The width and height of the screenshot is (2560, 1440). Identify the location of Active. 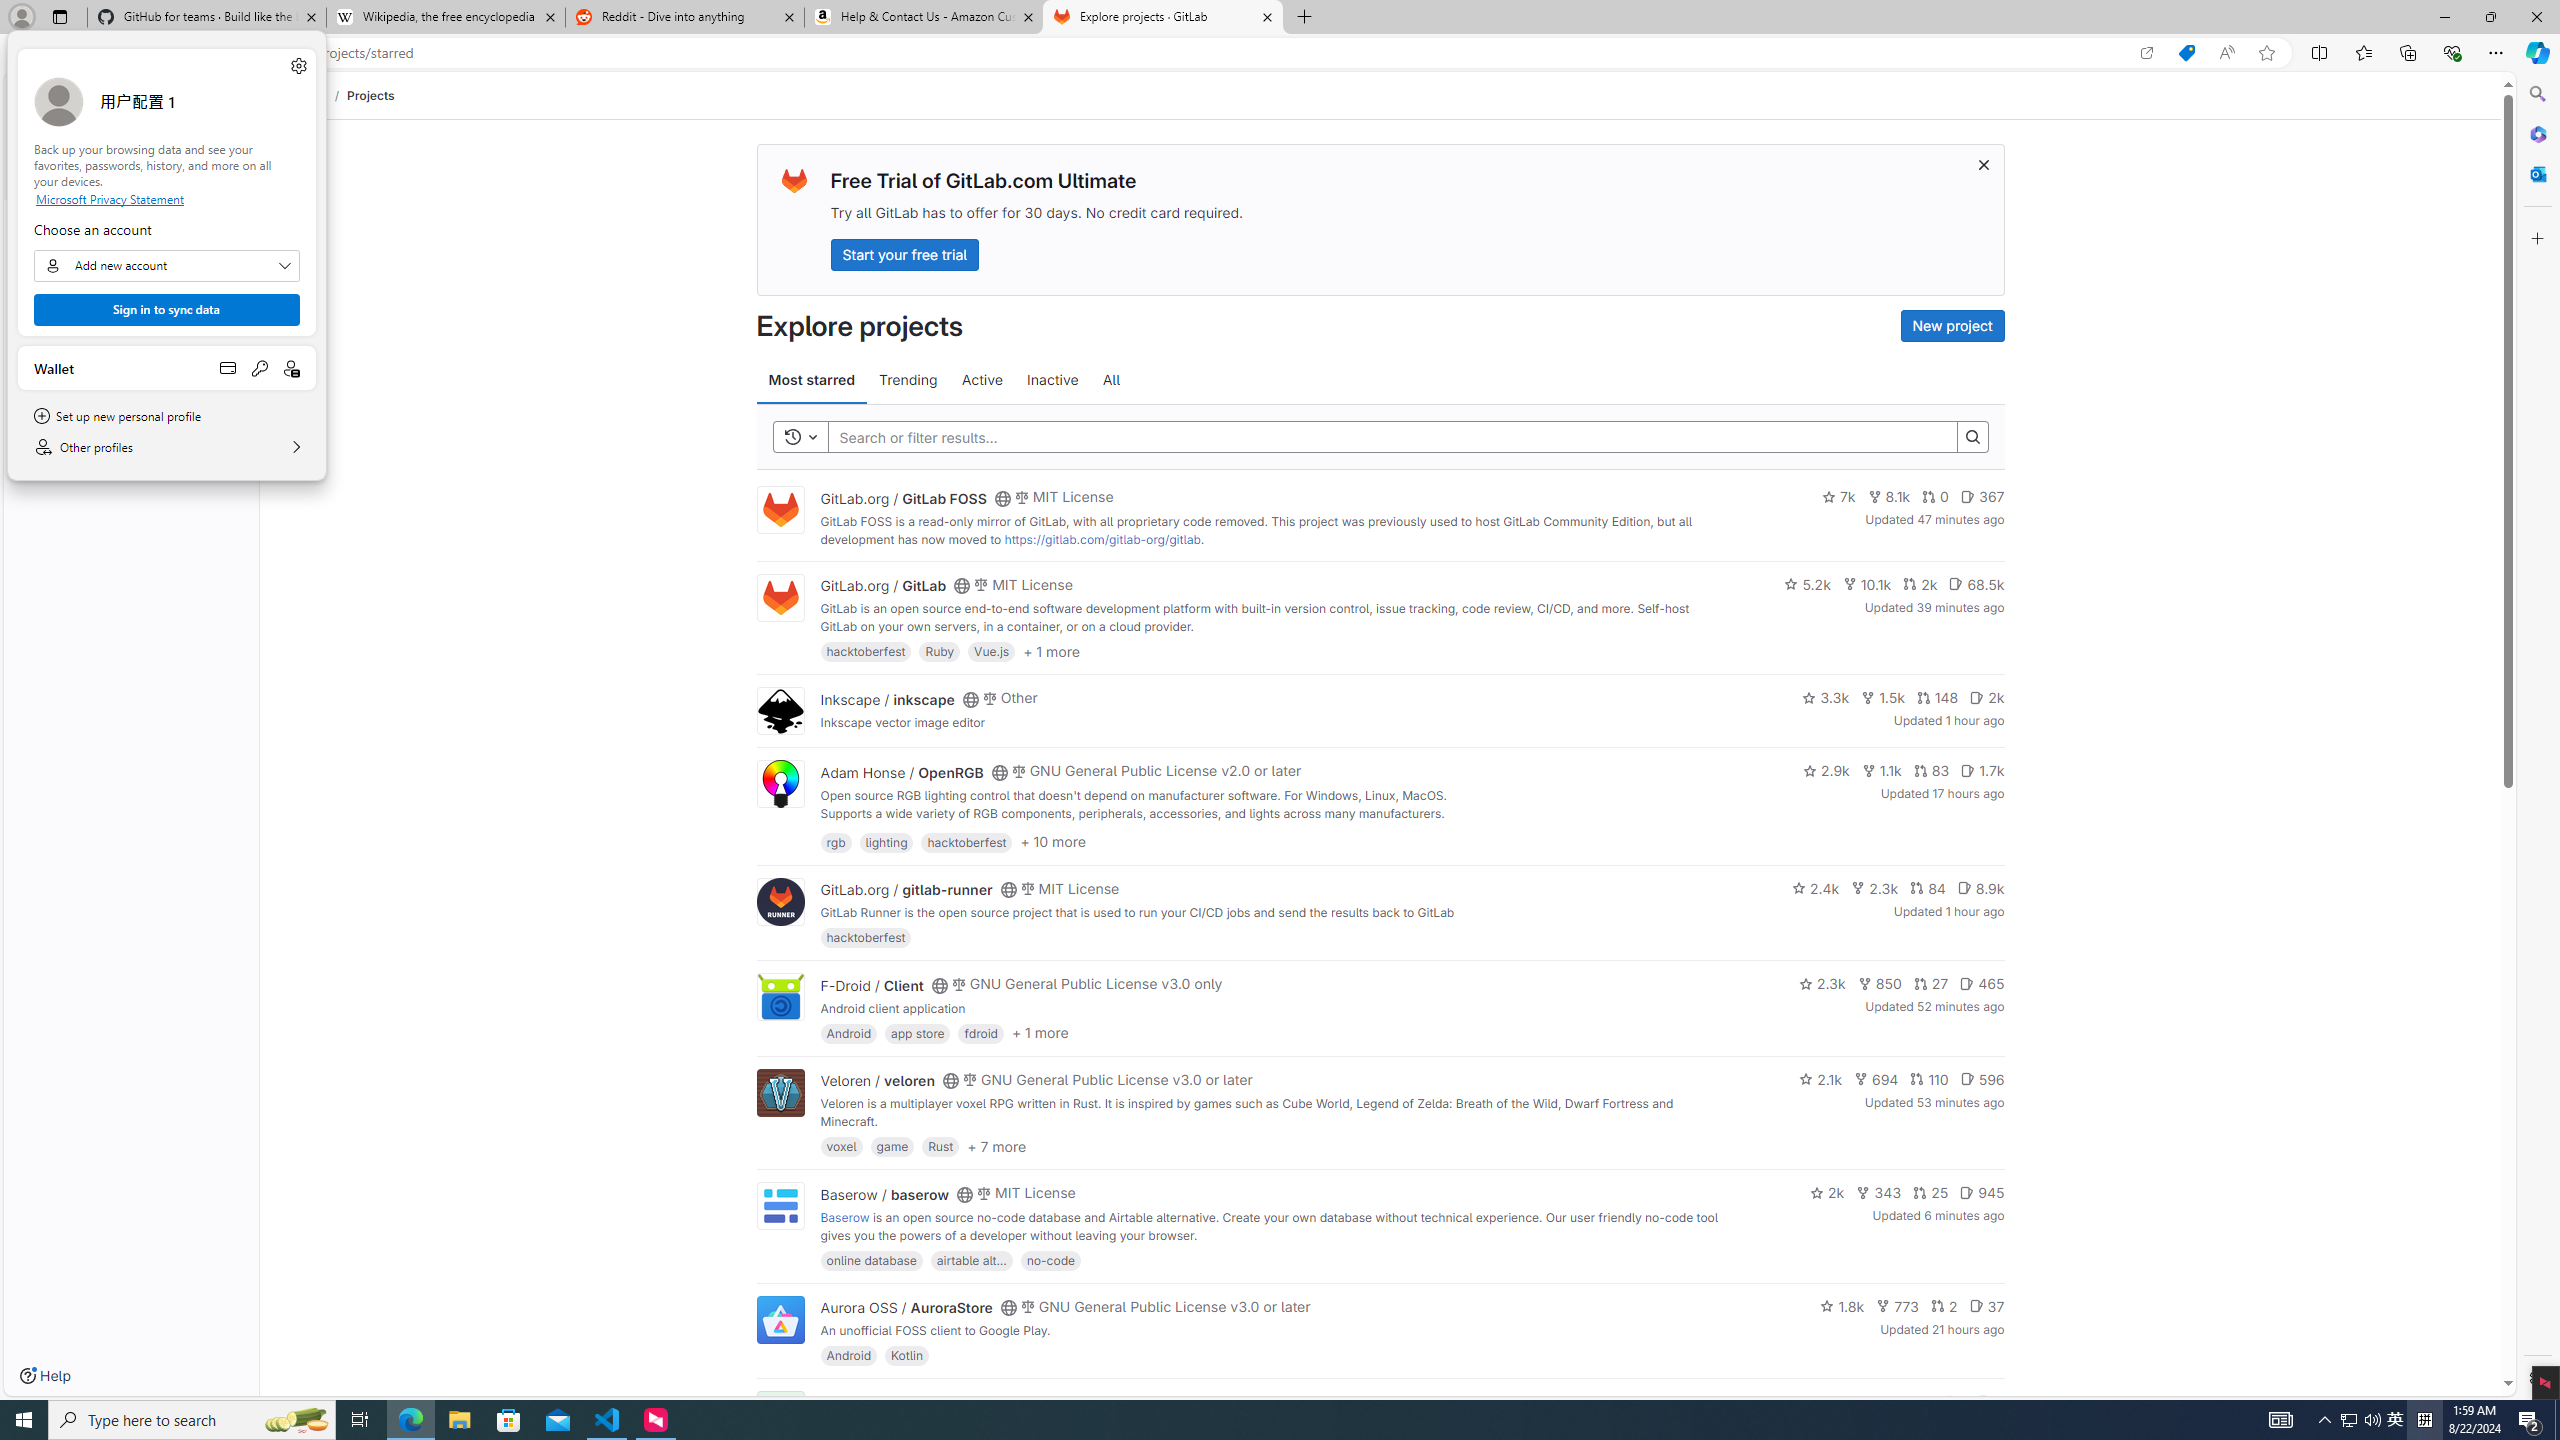
(982, 380).